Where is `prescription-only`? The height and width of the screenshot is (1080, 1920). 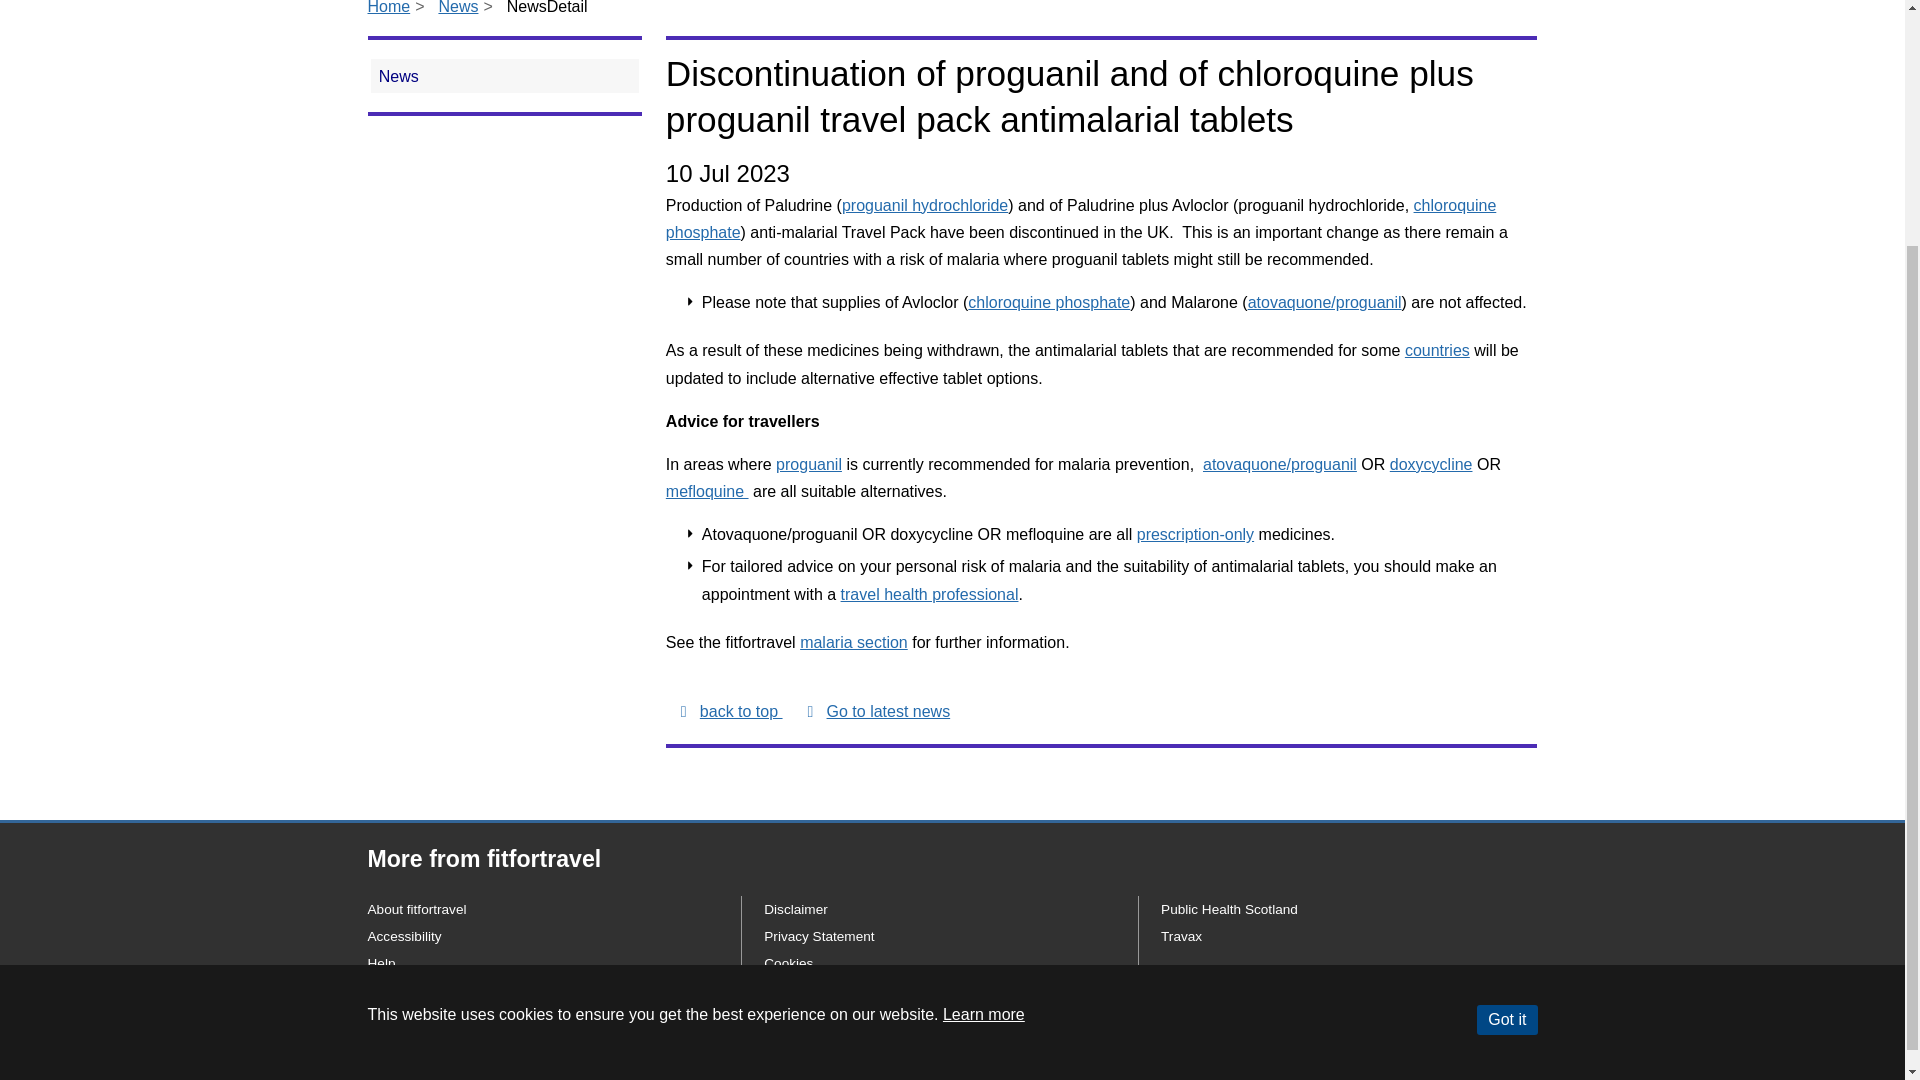
prescription-only is located at coordinates (1194, 534).